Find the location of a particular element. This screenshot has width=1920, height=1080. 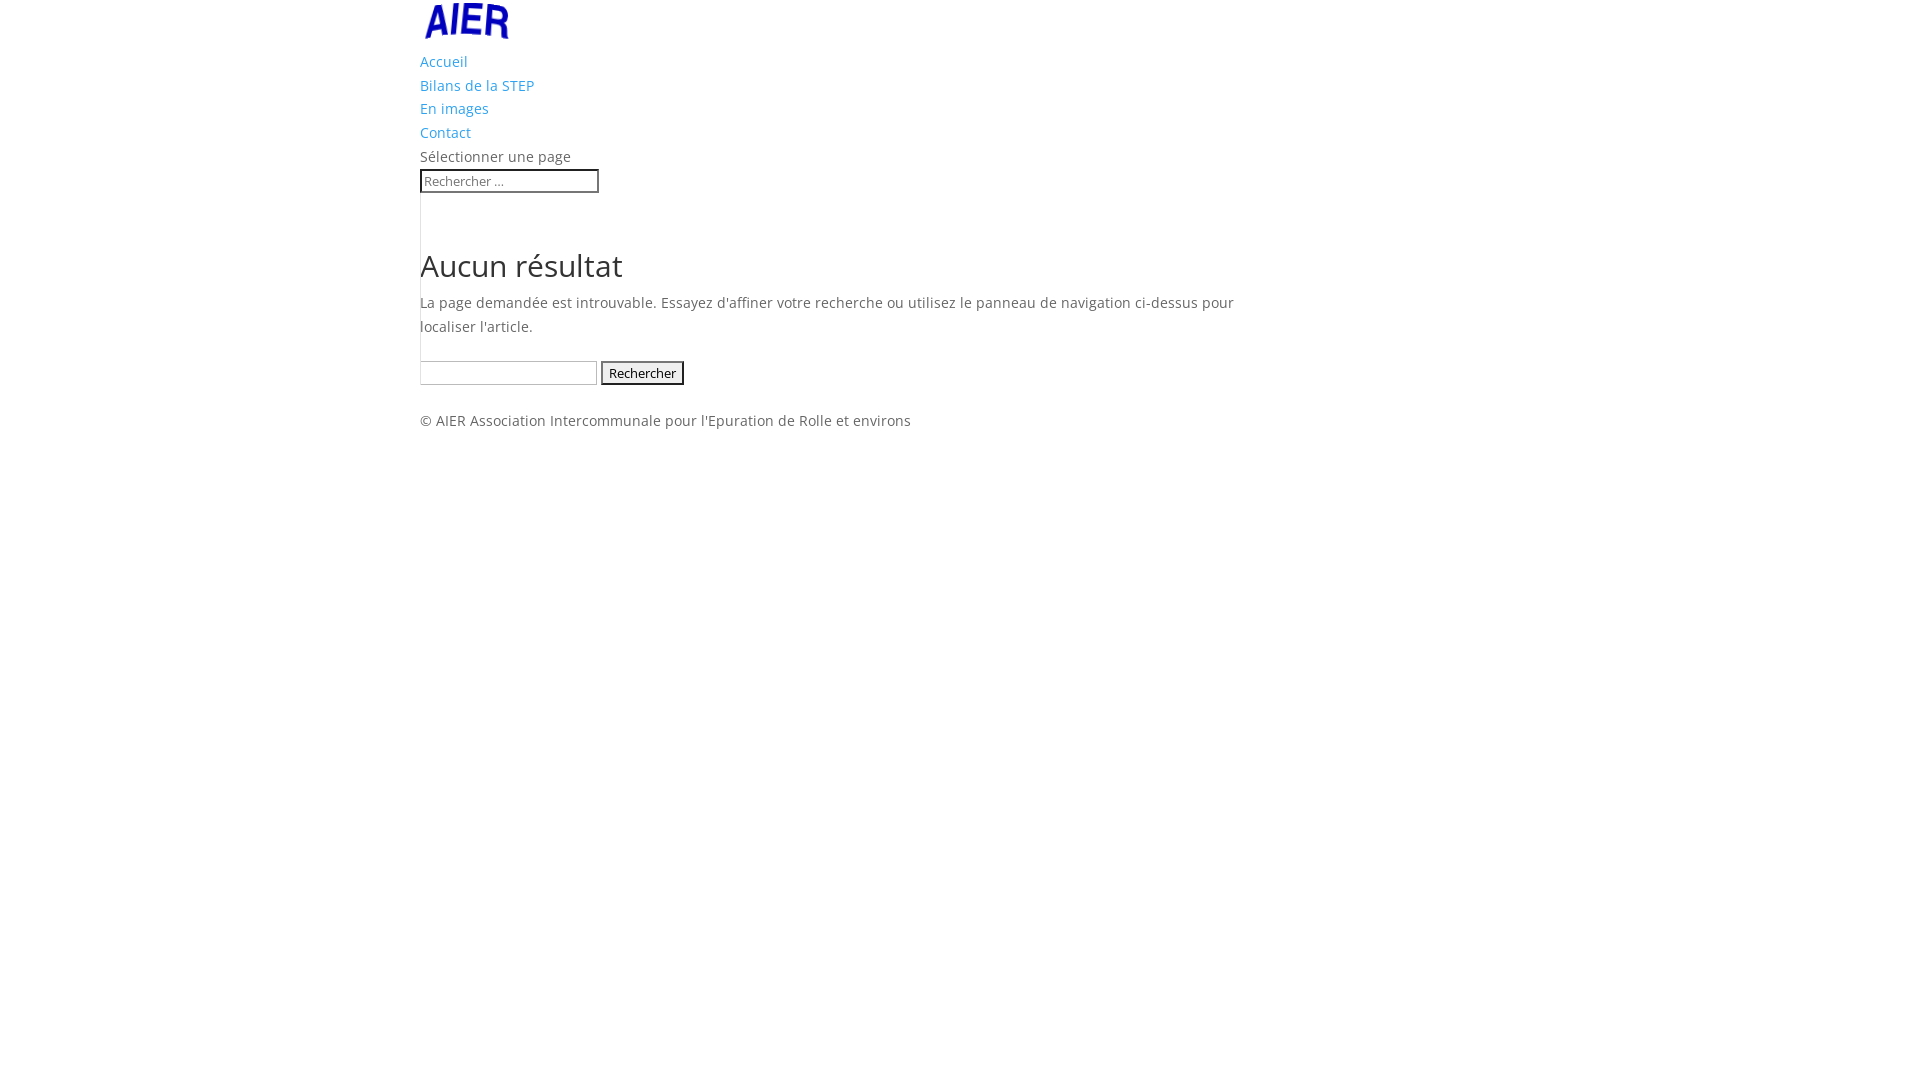

Rechercher: is located at coordinates (510, 181).